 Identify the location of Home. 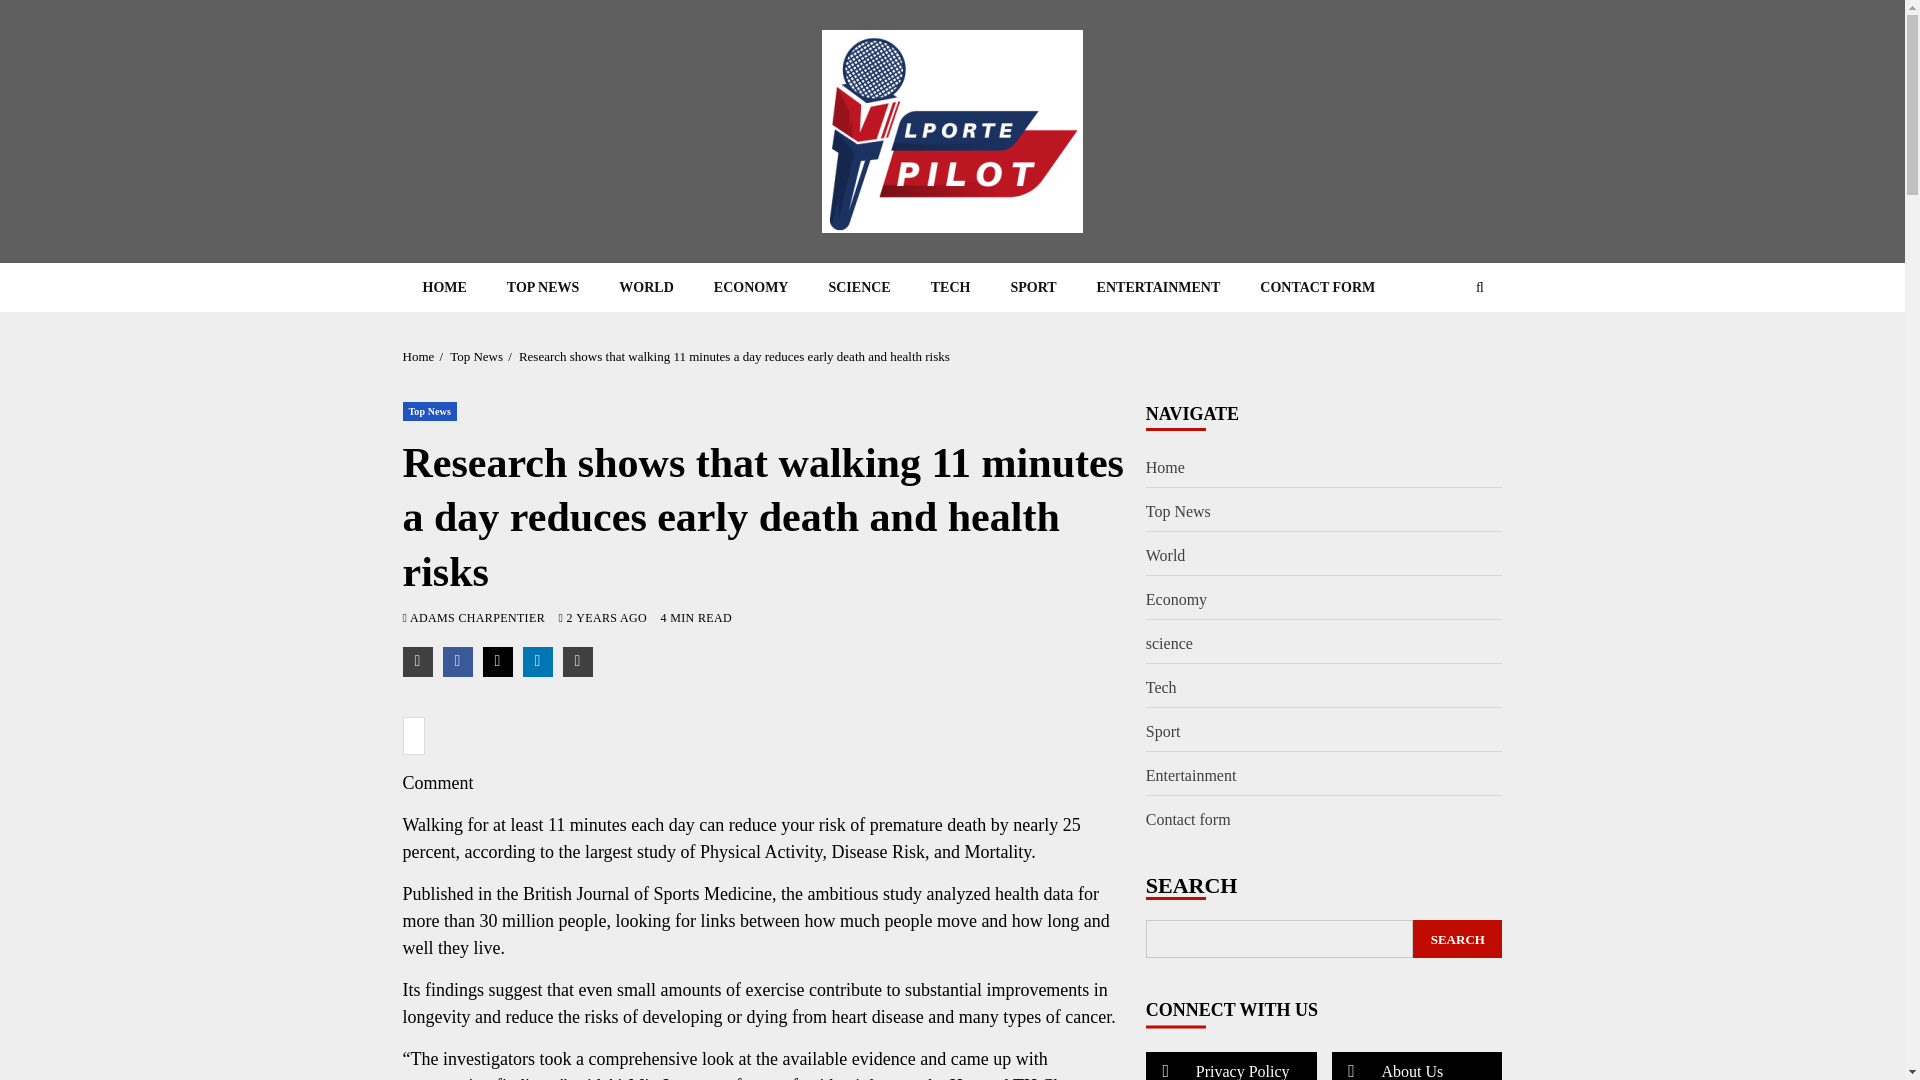
(417, 356).